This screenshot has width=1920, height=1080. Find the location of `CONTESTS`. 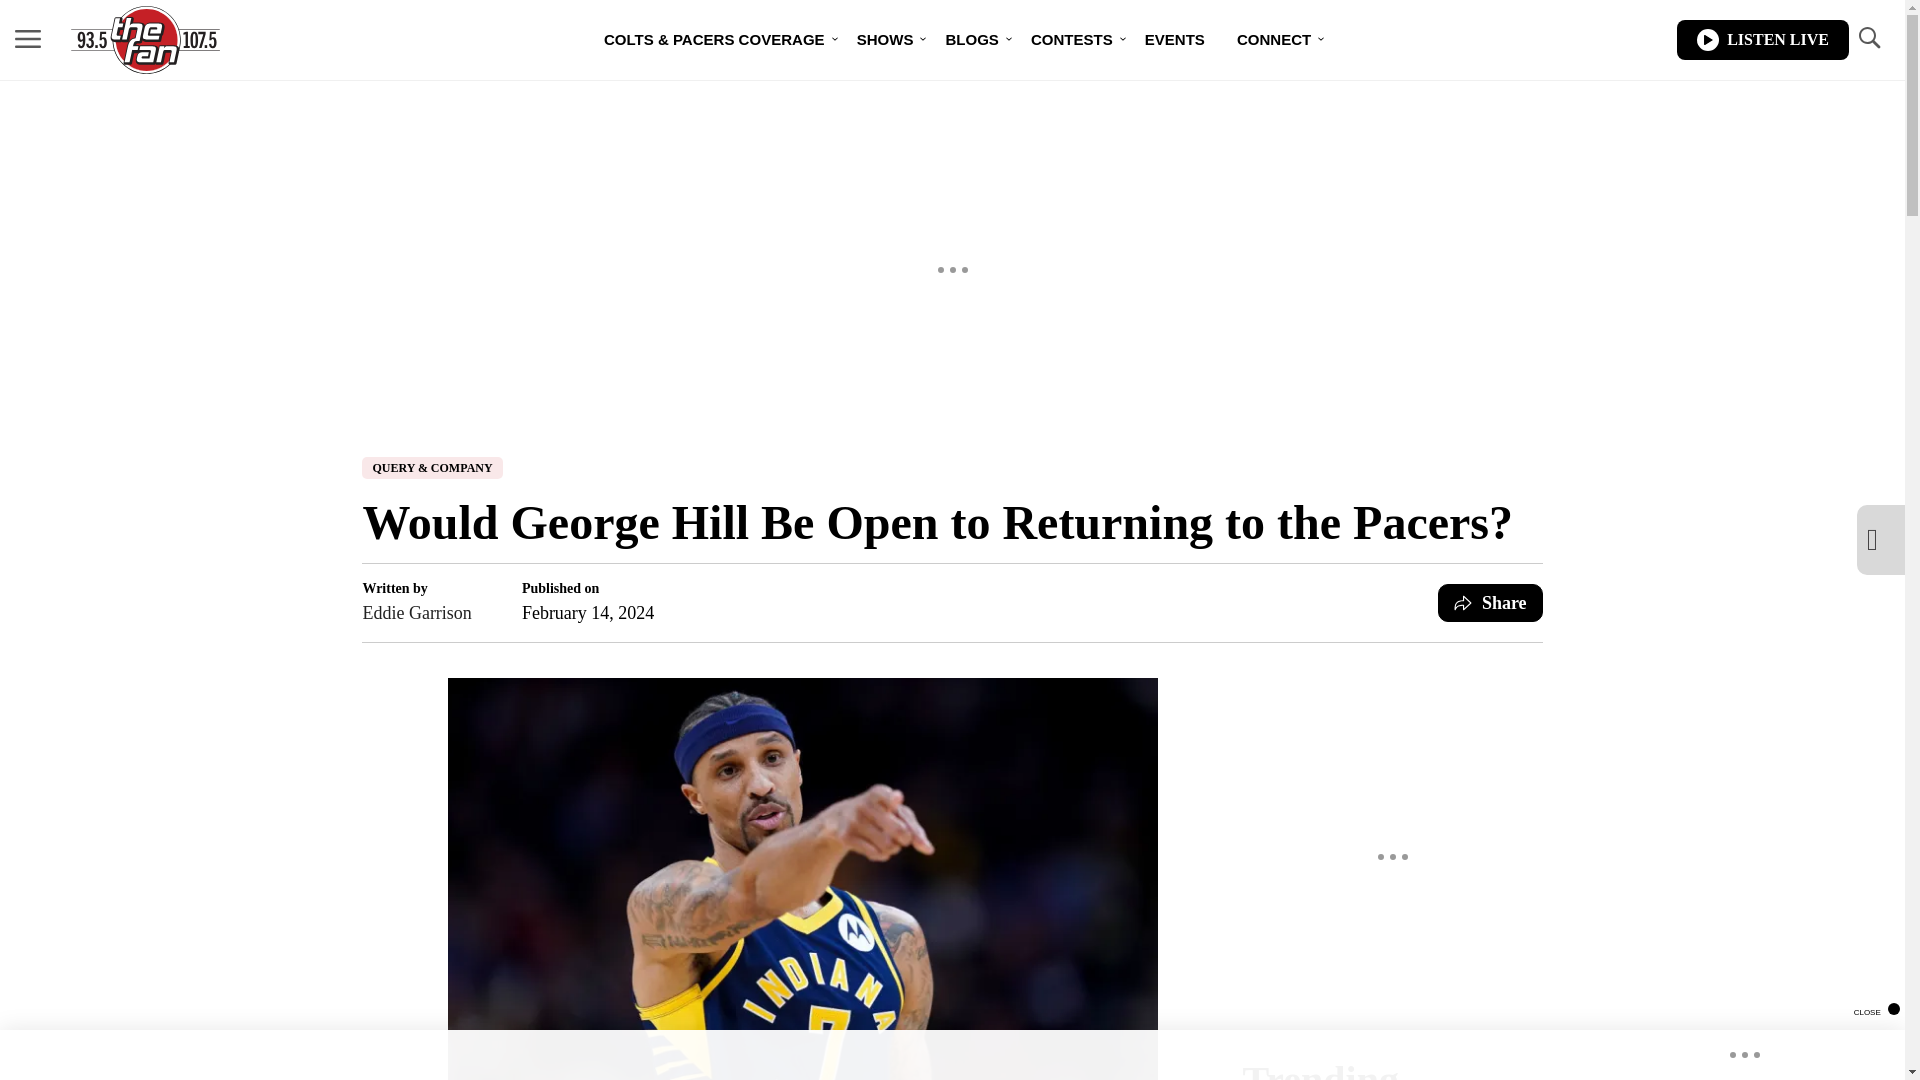

CONTESTS is located at coordinates (1072, 40).